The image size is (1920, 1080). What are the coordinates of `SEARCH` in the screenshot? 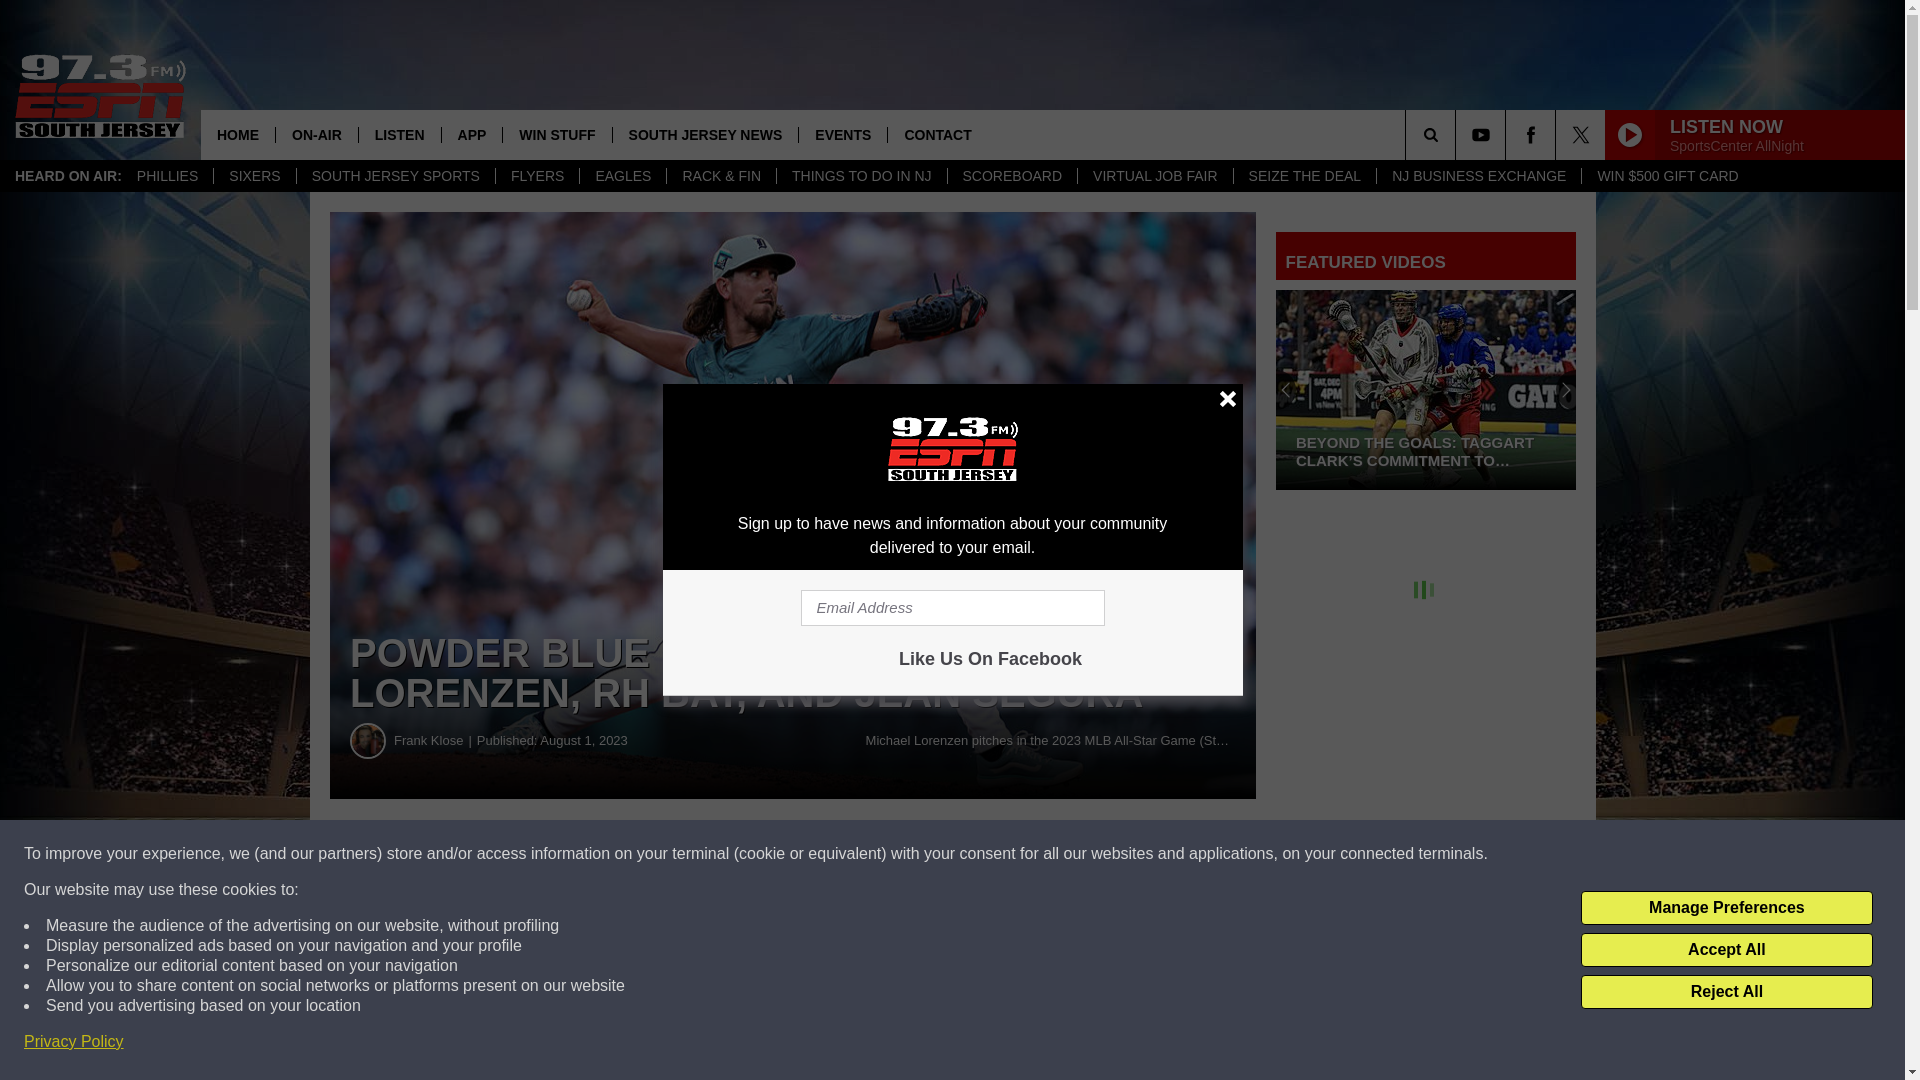 It's located at (1458, 134).